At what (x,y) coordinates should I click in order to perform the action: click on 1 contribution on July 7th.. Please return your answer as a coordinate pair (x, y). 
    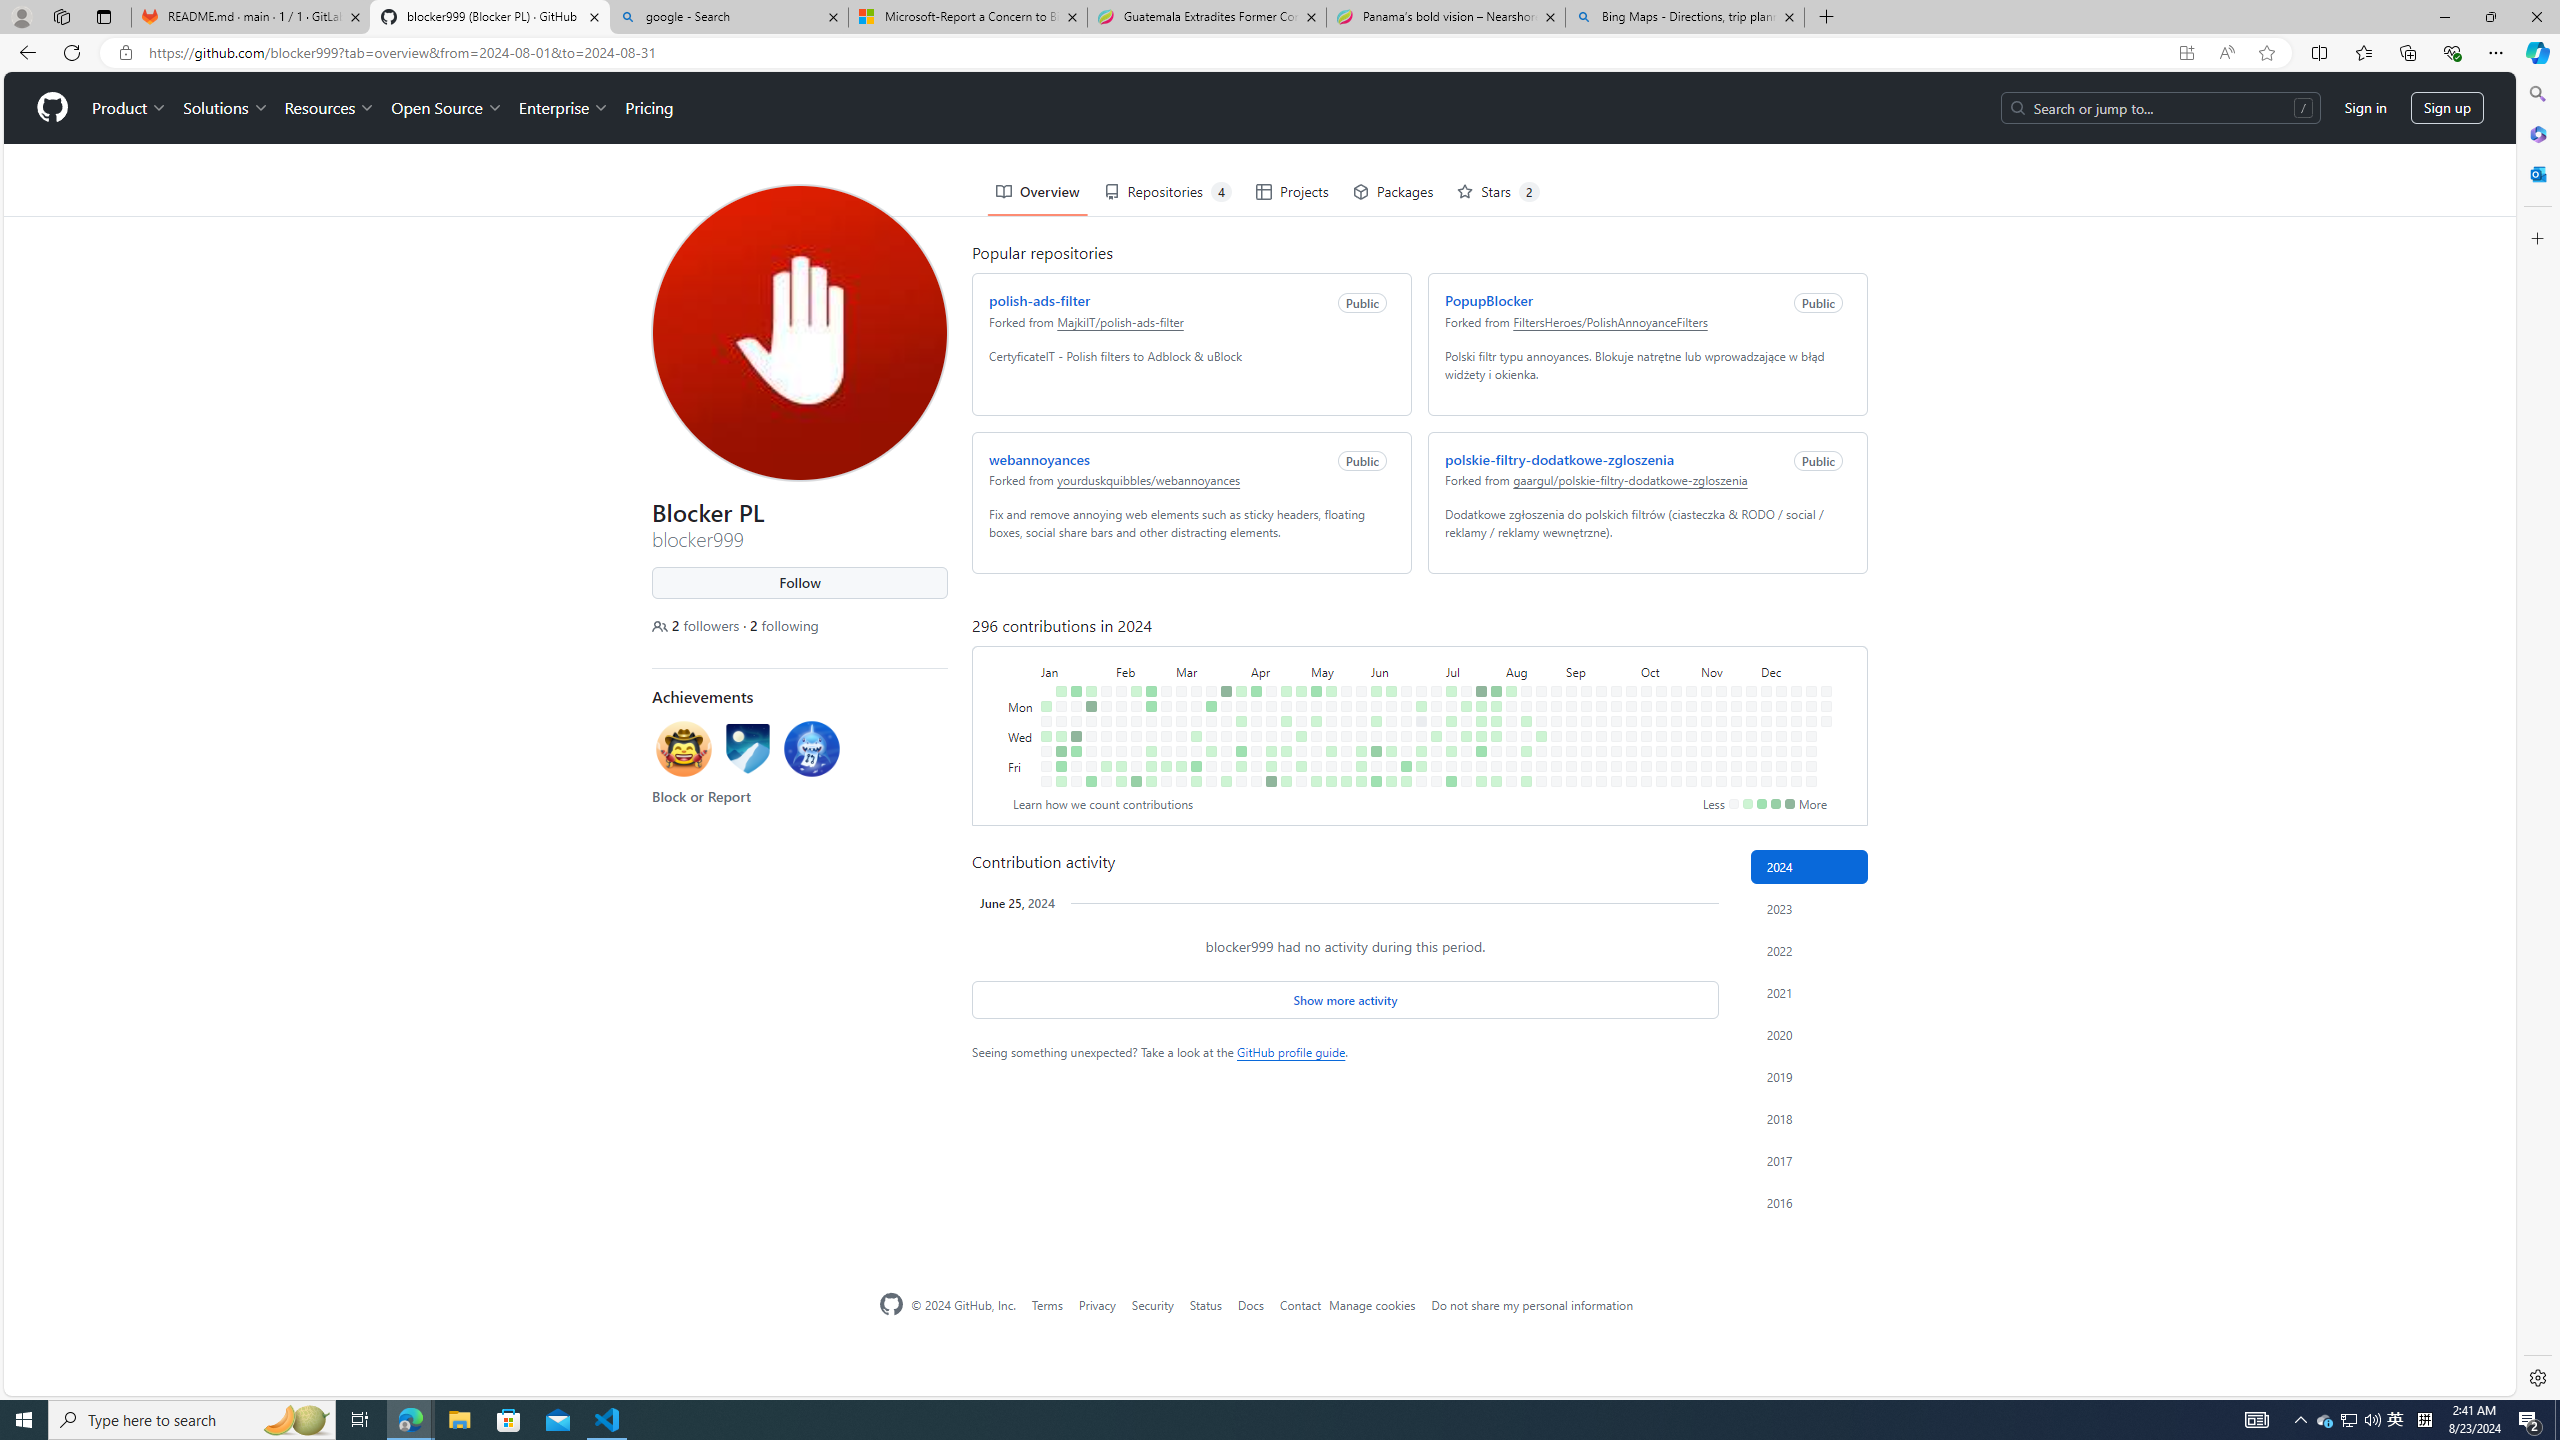
    Looking at the image, I should click on (1448, 618).